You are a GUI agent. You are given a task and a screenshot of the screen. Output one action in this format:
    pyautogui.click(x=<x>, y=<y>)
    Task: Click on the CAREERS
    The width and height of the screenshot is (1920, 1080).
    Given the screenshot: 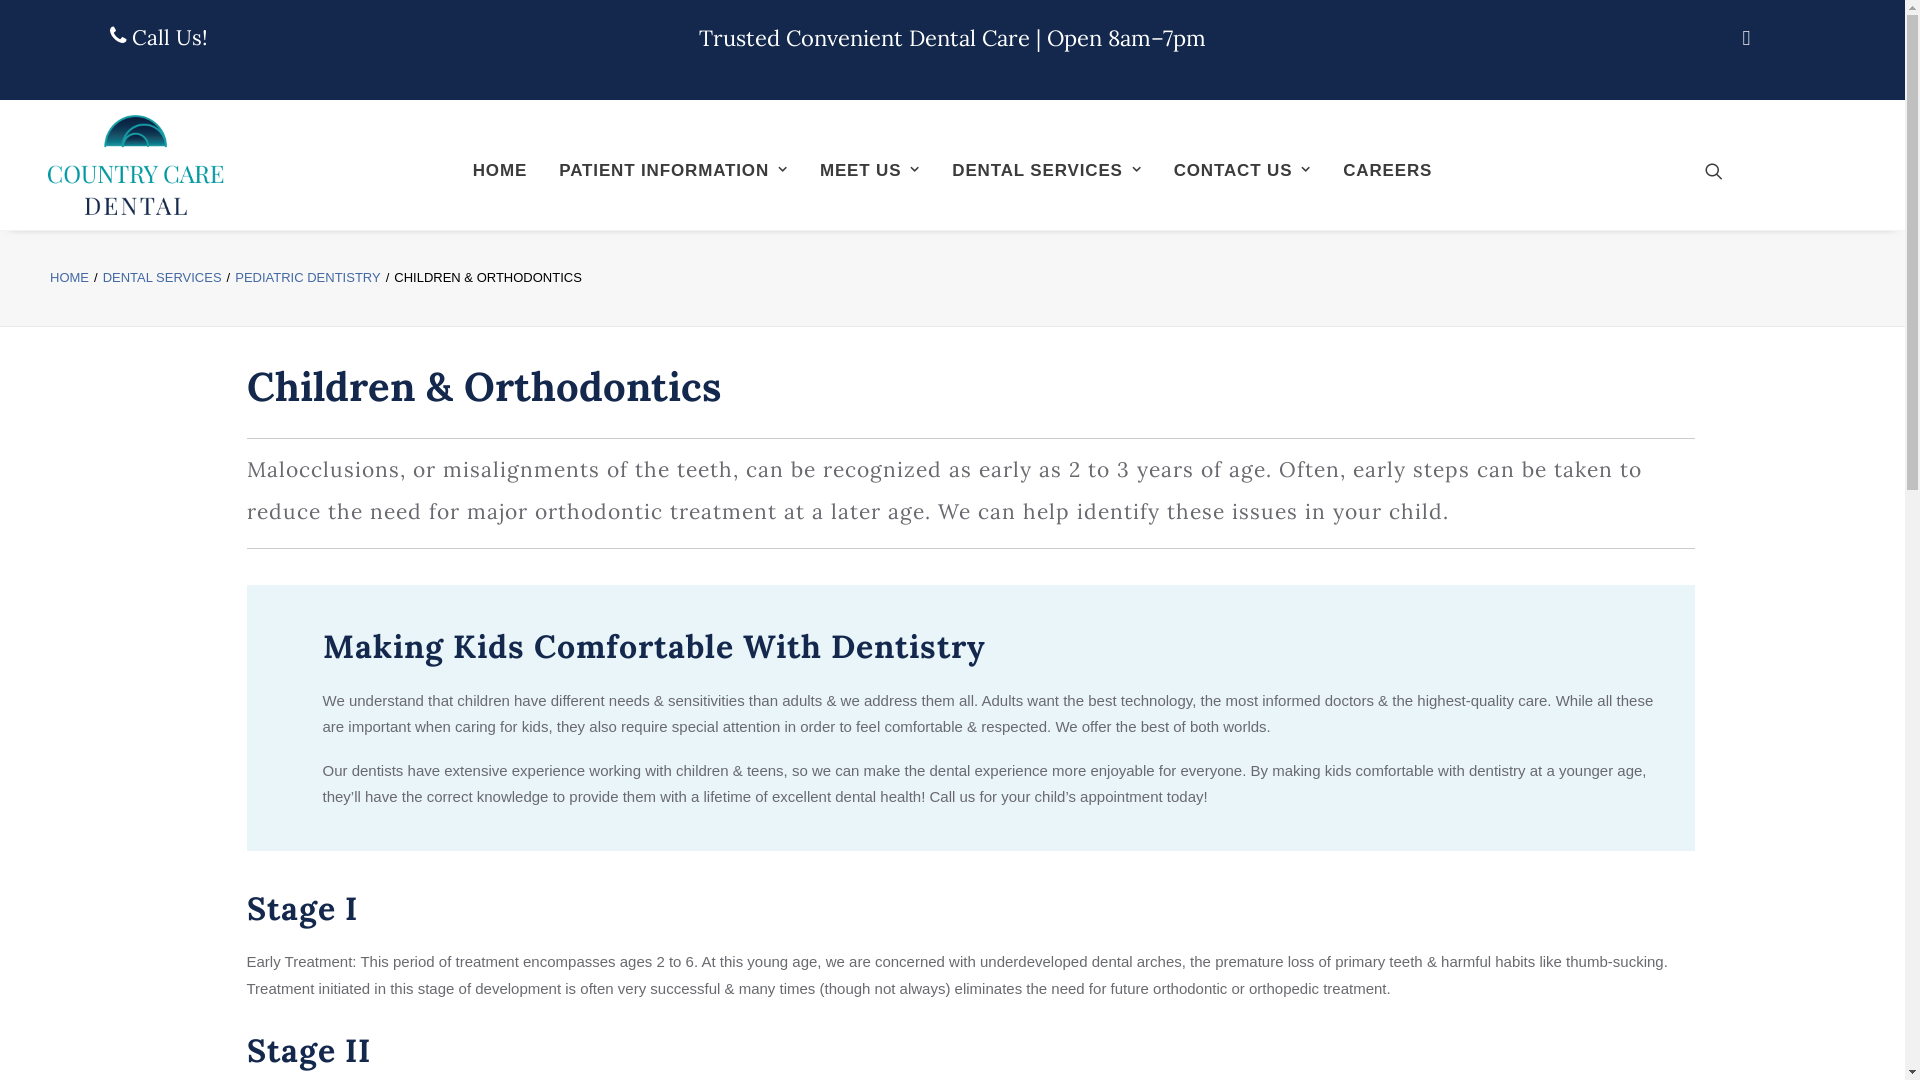 What is the action you would take?
    pyautogui.click(x=1388, y=170)
    